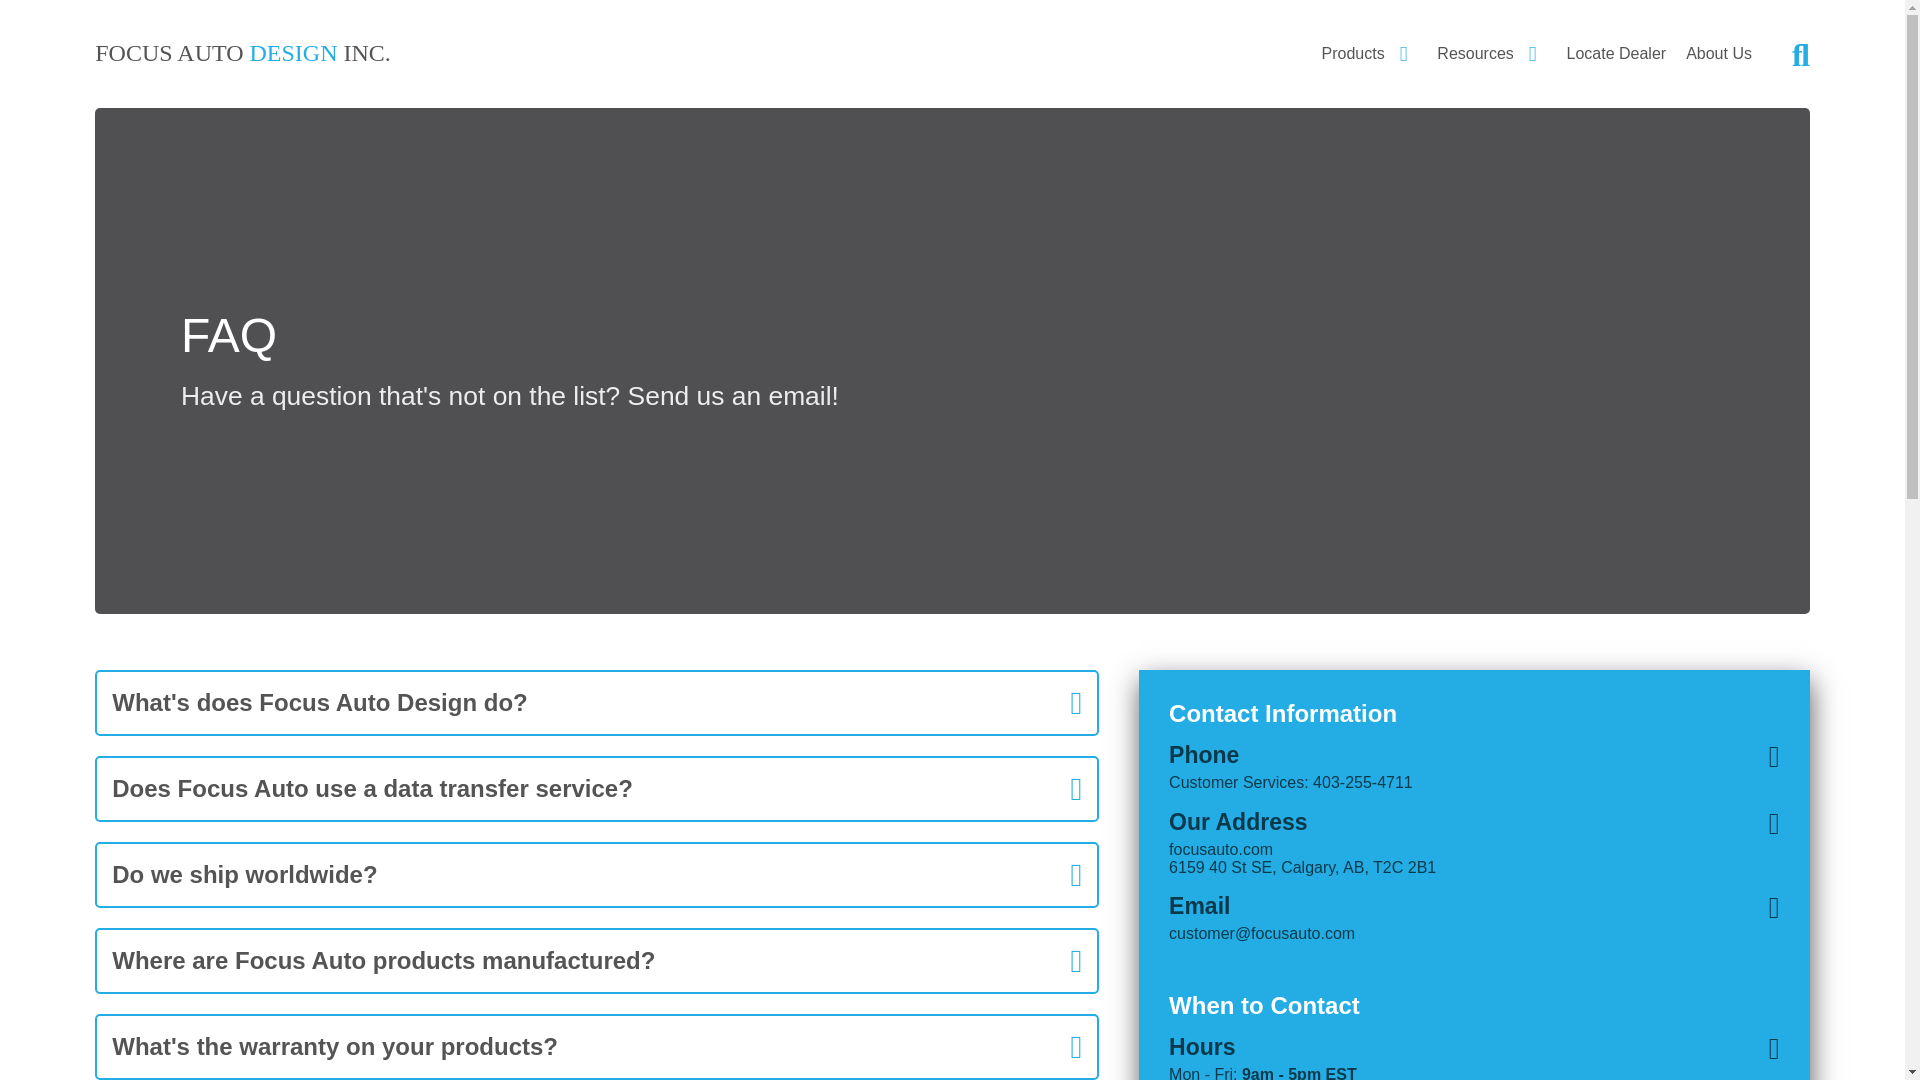  Describe the element at coordinates (1370, 54) in the screenshot. I see `Products` at that location.